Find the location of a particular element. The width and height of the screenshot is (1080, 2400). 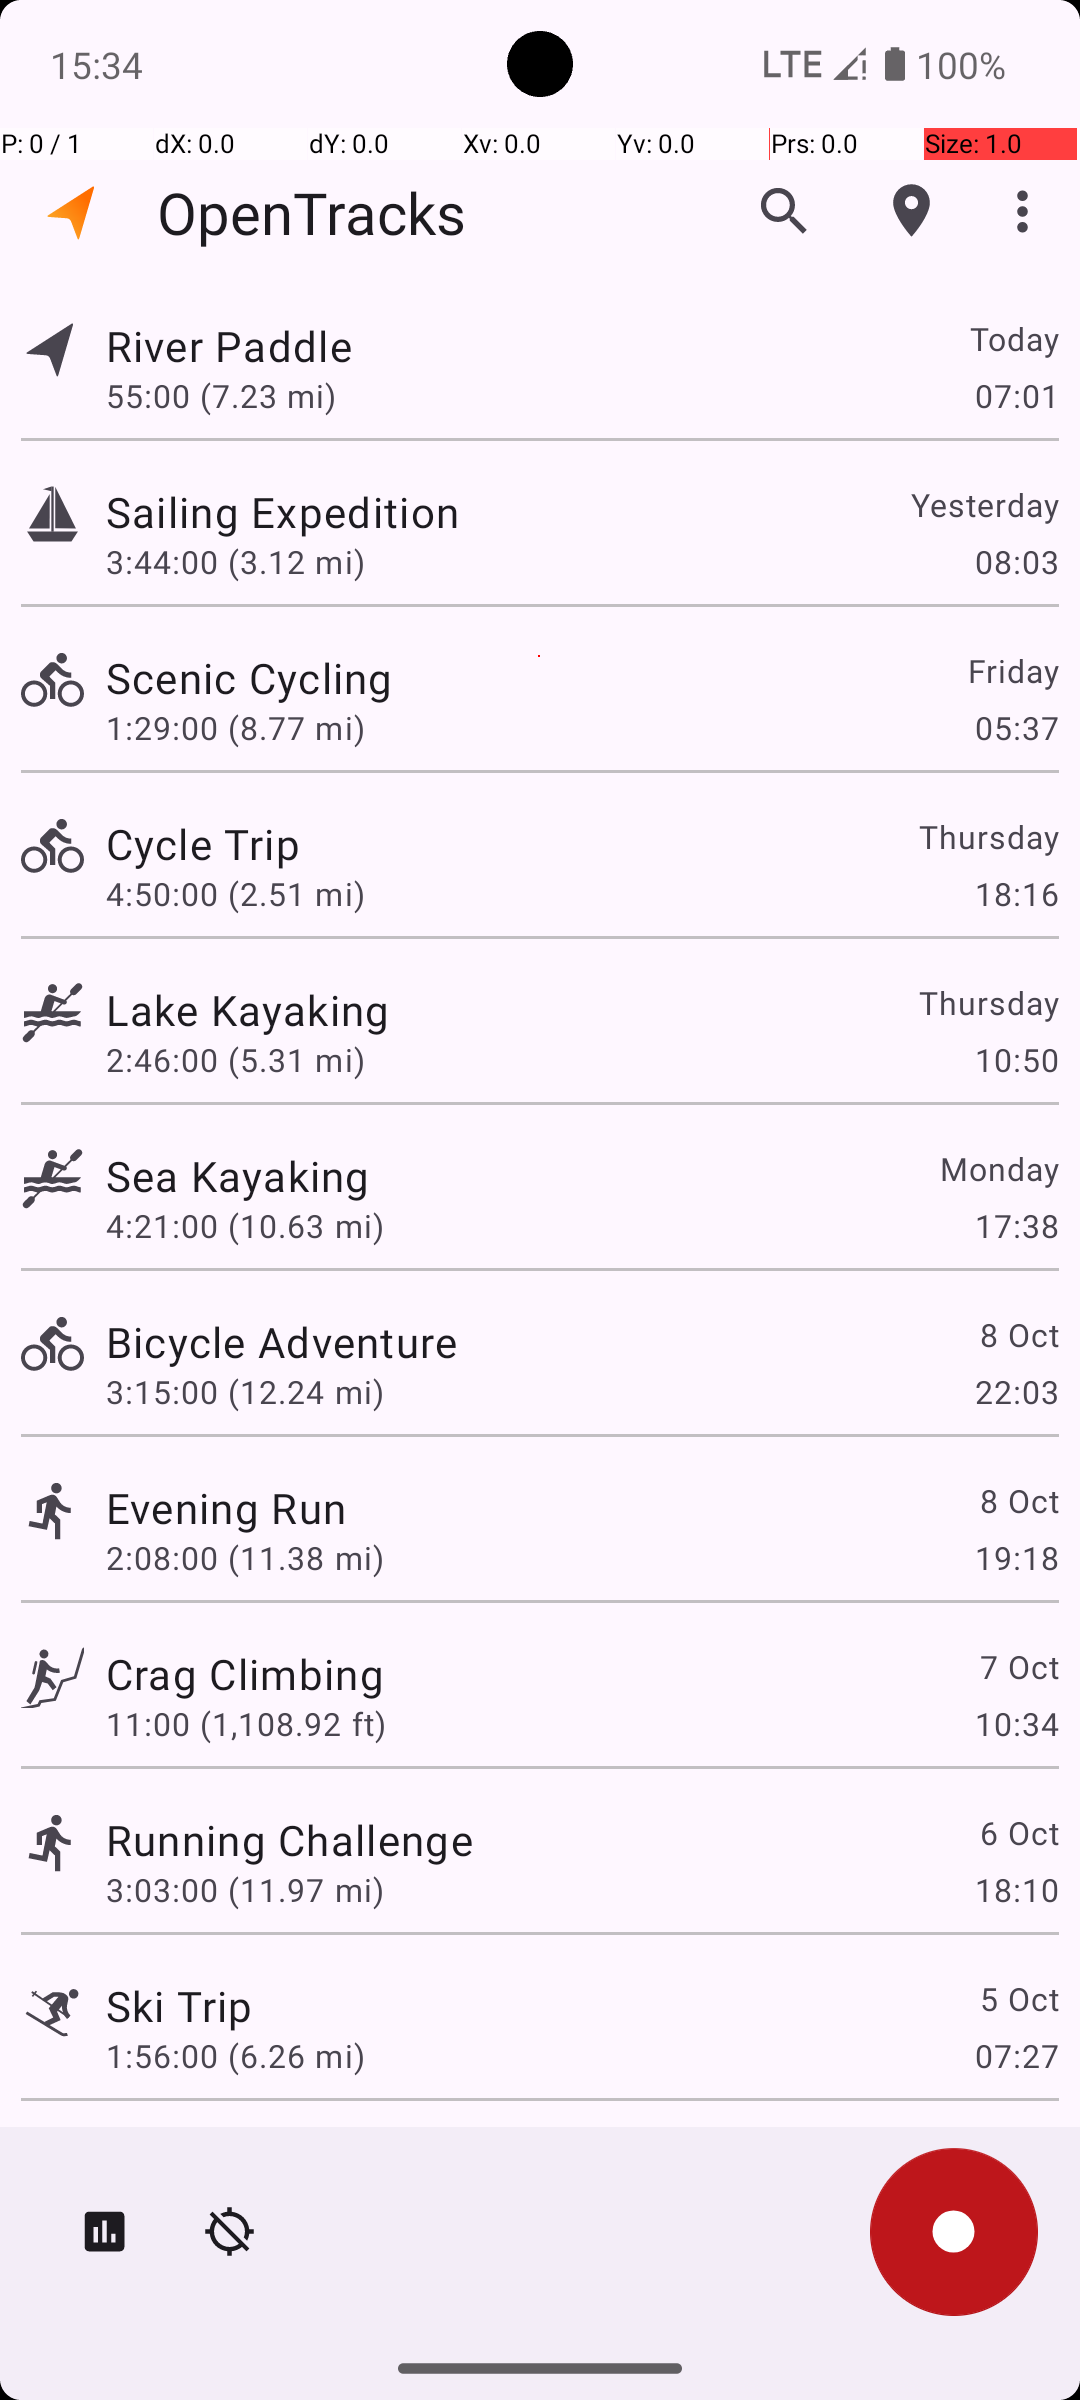

1:29:00 (8.77 mi) is located at coordinates (236, 728).